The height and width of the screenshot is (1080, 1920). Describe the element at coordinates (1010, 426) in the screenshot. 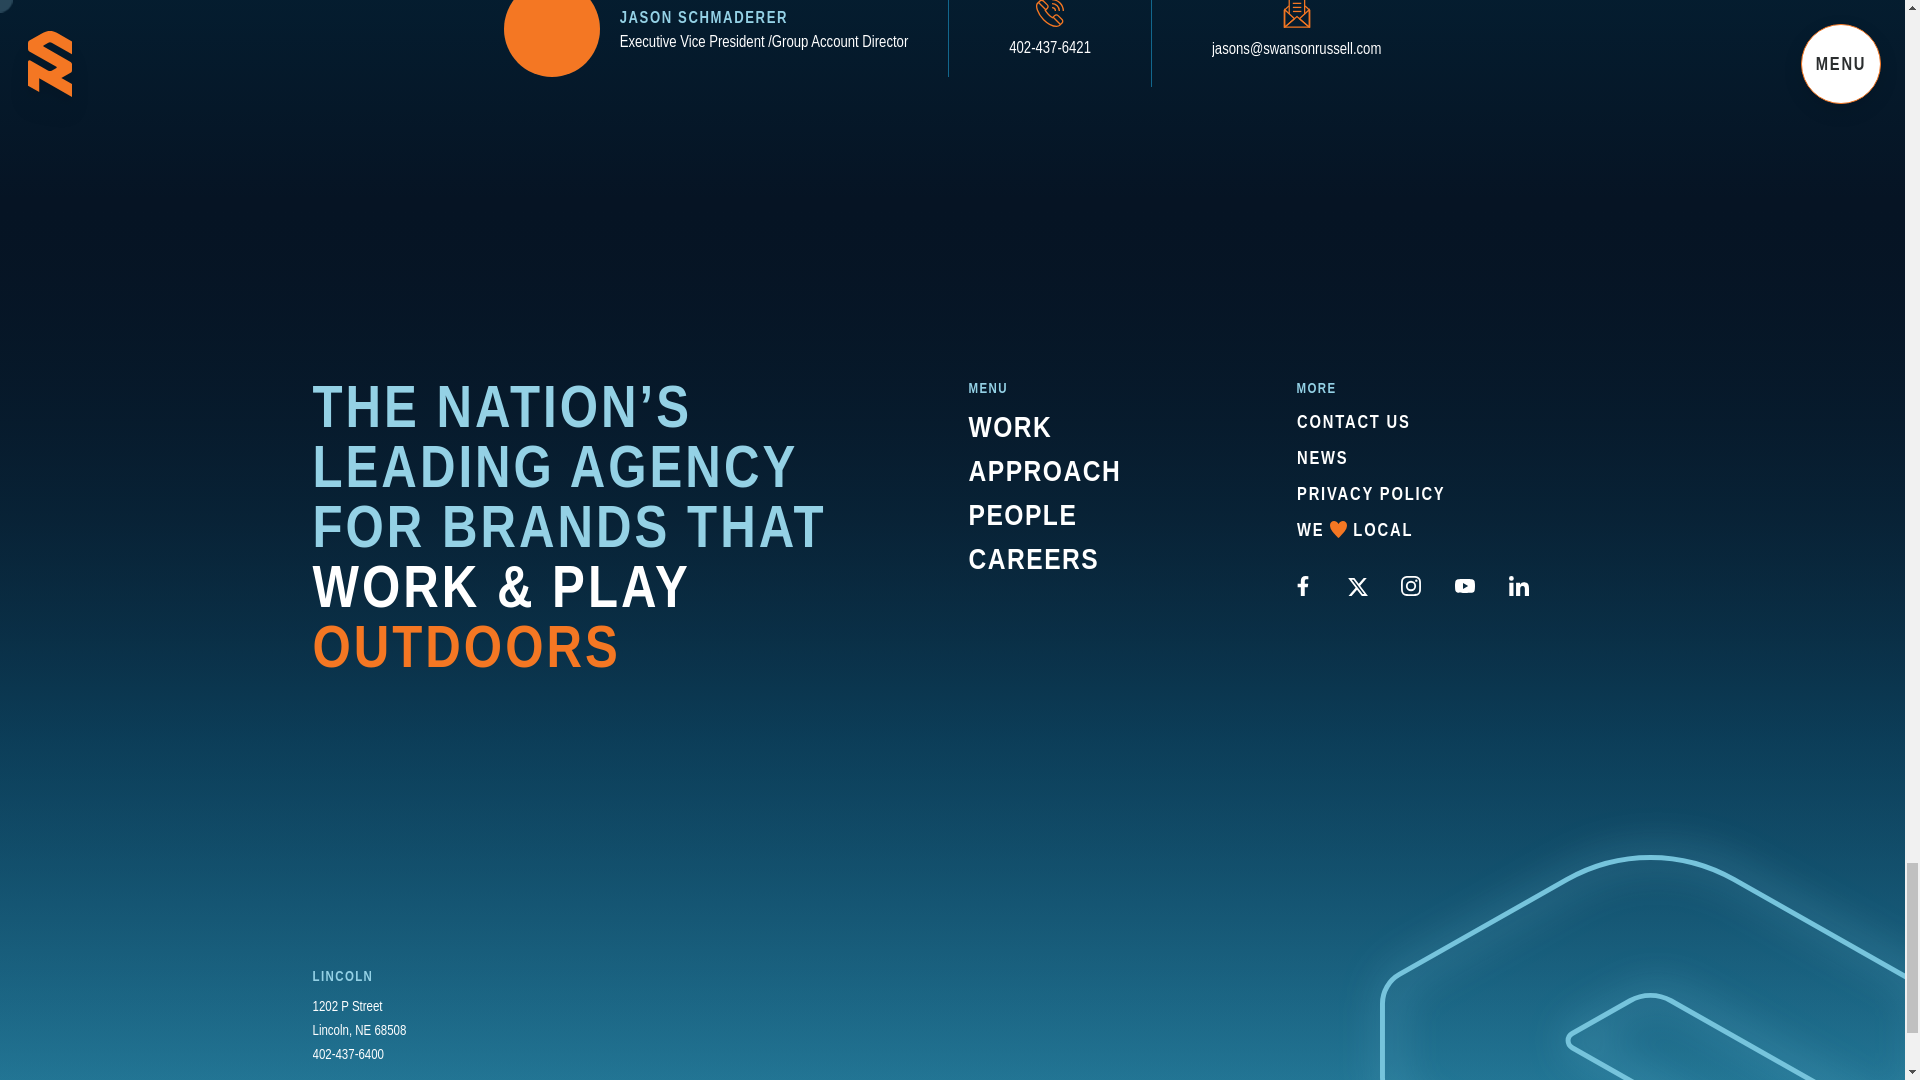

I see `WORK` at that location.